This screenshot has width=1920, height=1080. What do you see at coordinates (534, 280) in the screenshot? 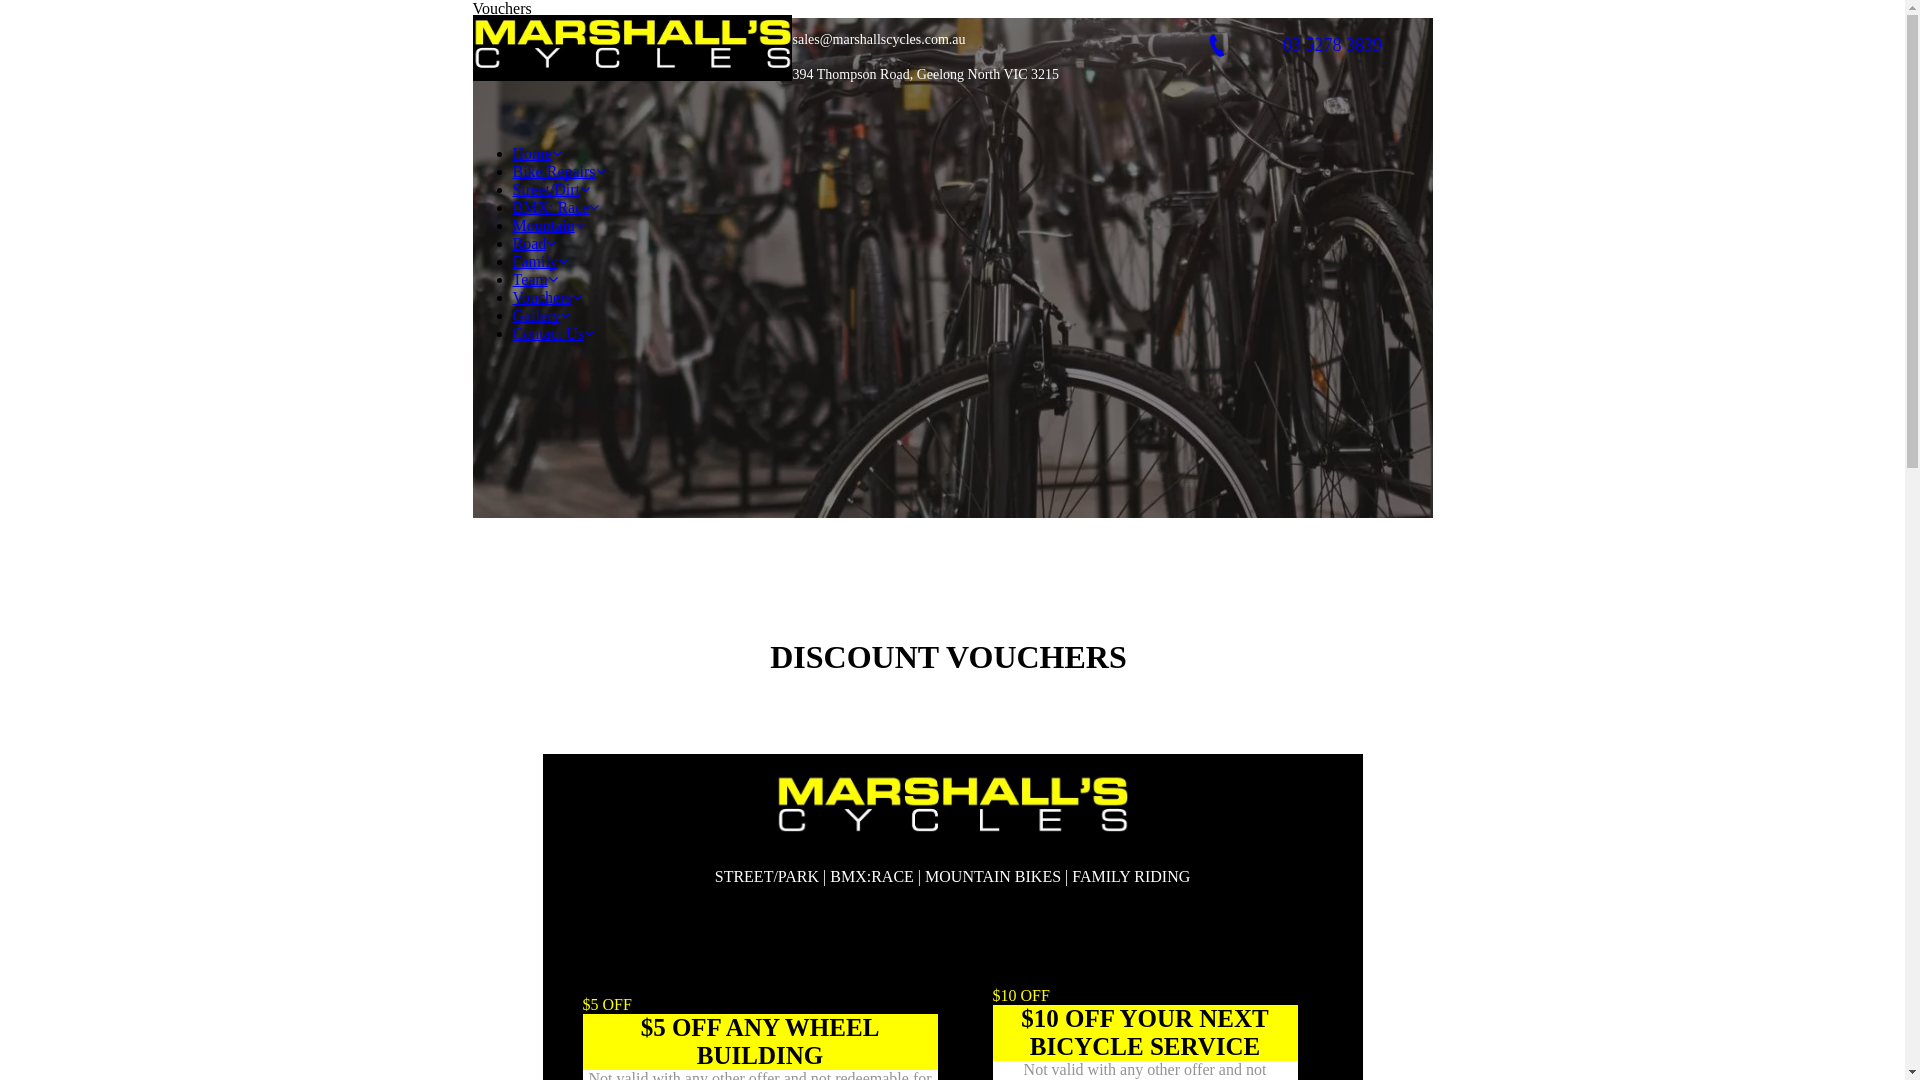
I see `Team` at bounding box center [534, 280].